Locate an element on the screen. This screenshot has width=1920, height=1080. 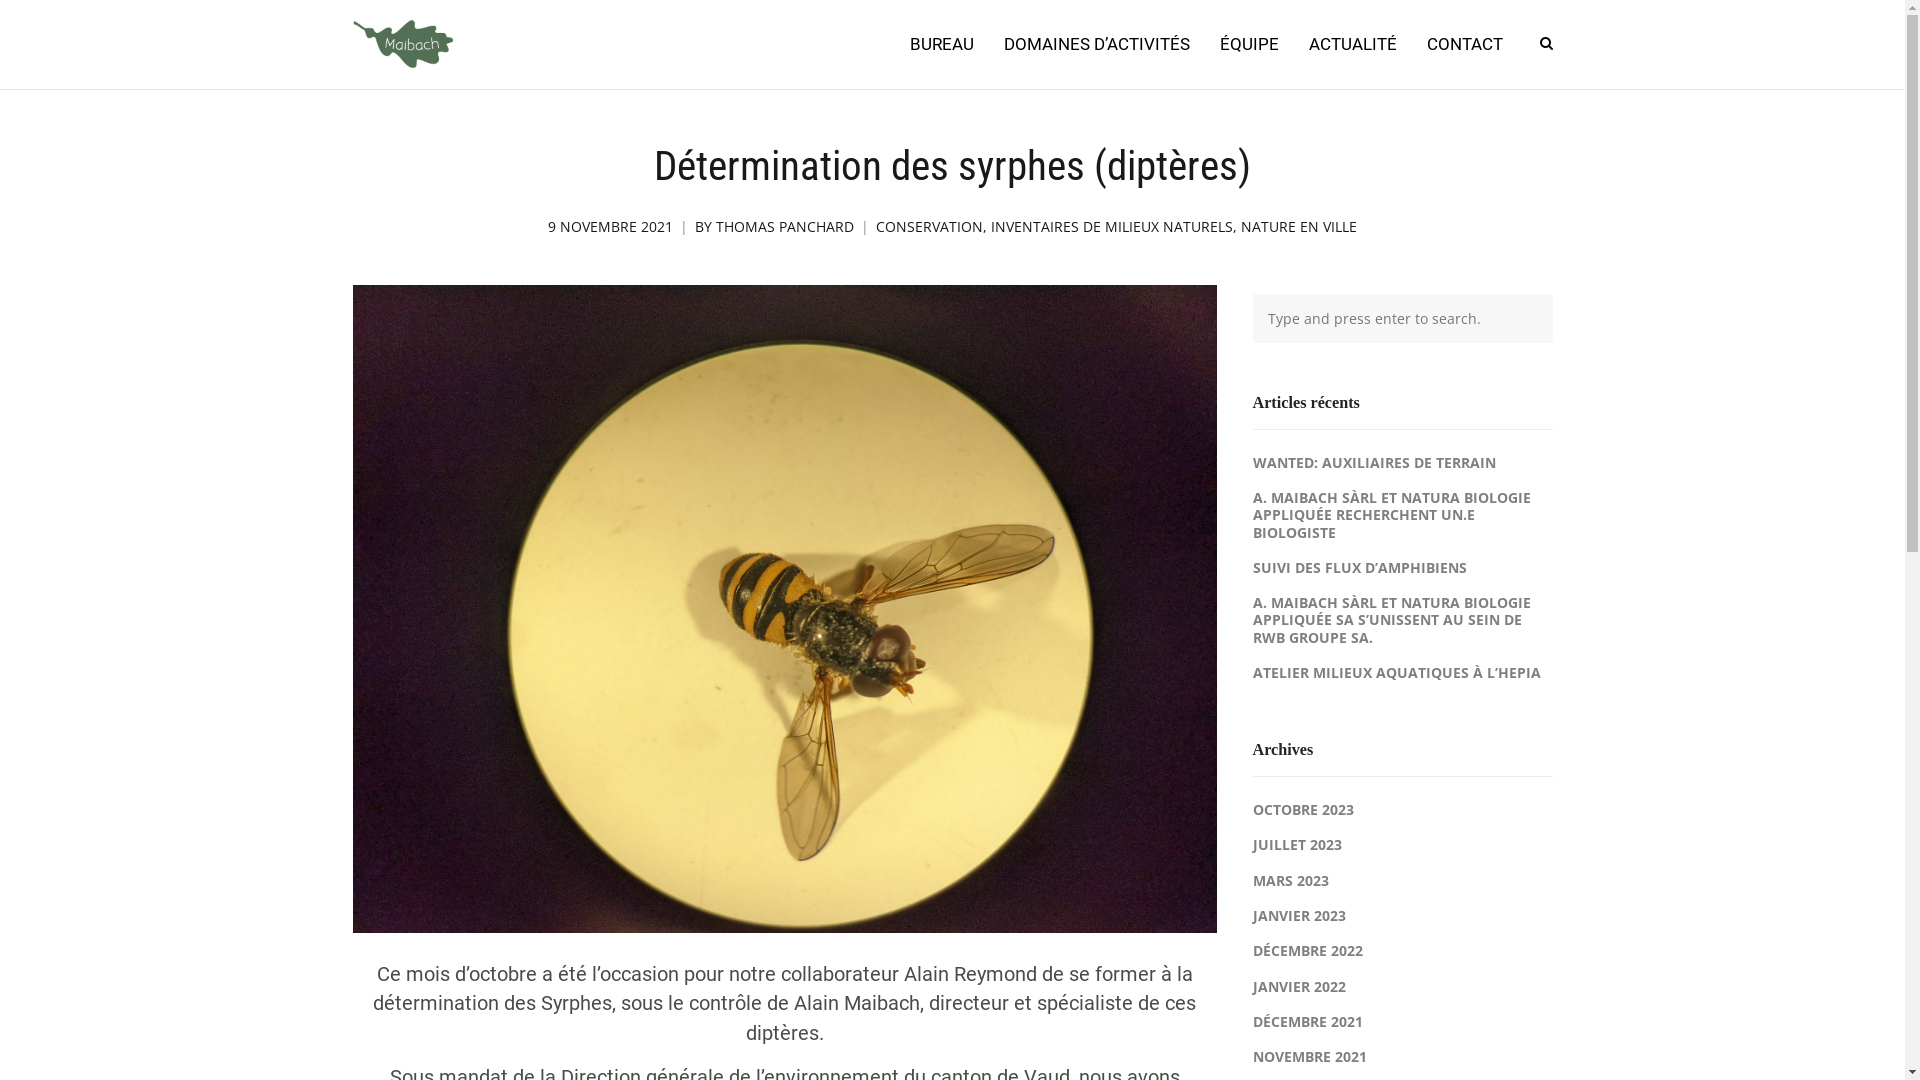
CONSERVATION is located at coordinates (930, 227).